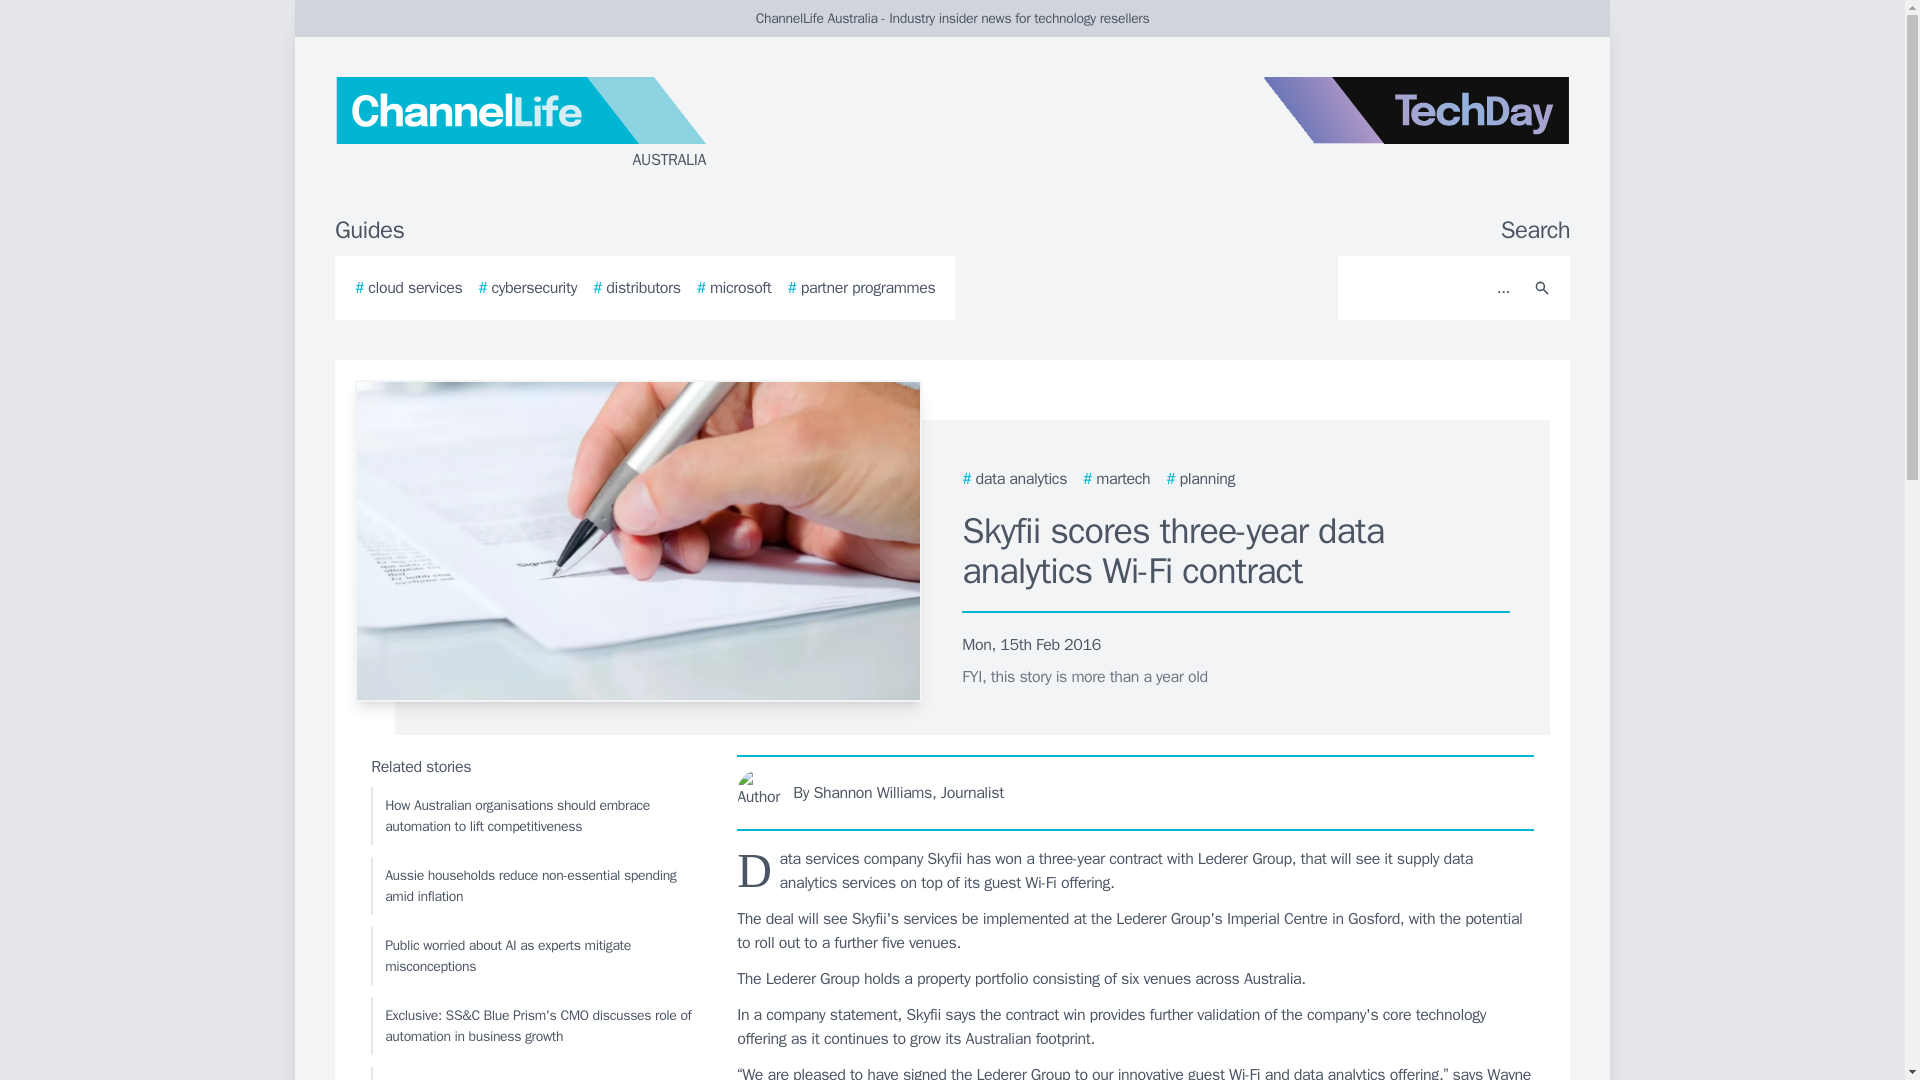 The image size is (1920, 1080). Describe the element at coordinates (1136, 792) in the screenshot. I see `By Shannon Williams, Journalist` at that location.